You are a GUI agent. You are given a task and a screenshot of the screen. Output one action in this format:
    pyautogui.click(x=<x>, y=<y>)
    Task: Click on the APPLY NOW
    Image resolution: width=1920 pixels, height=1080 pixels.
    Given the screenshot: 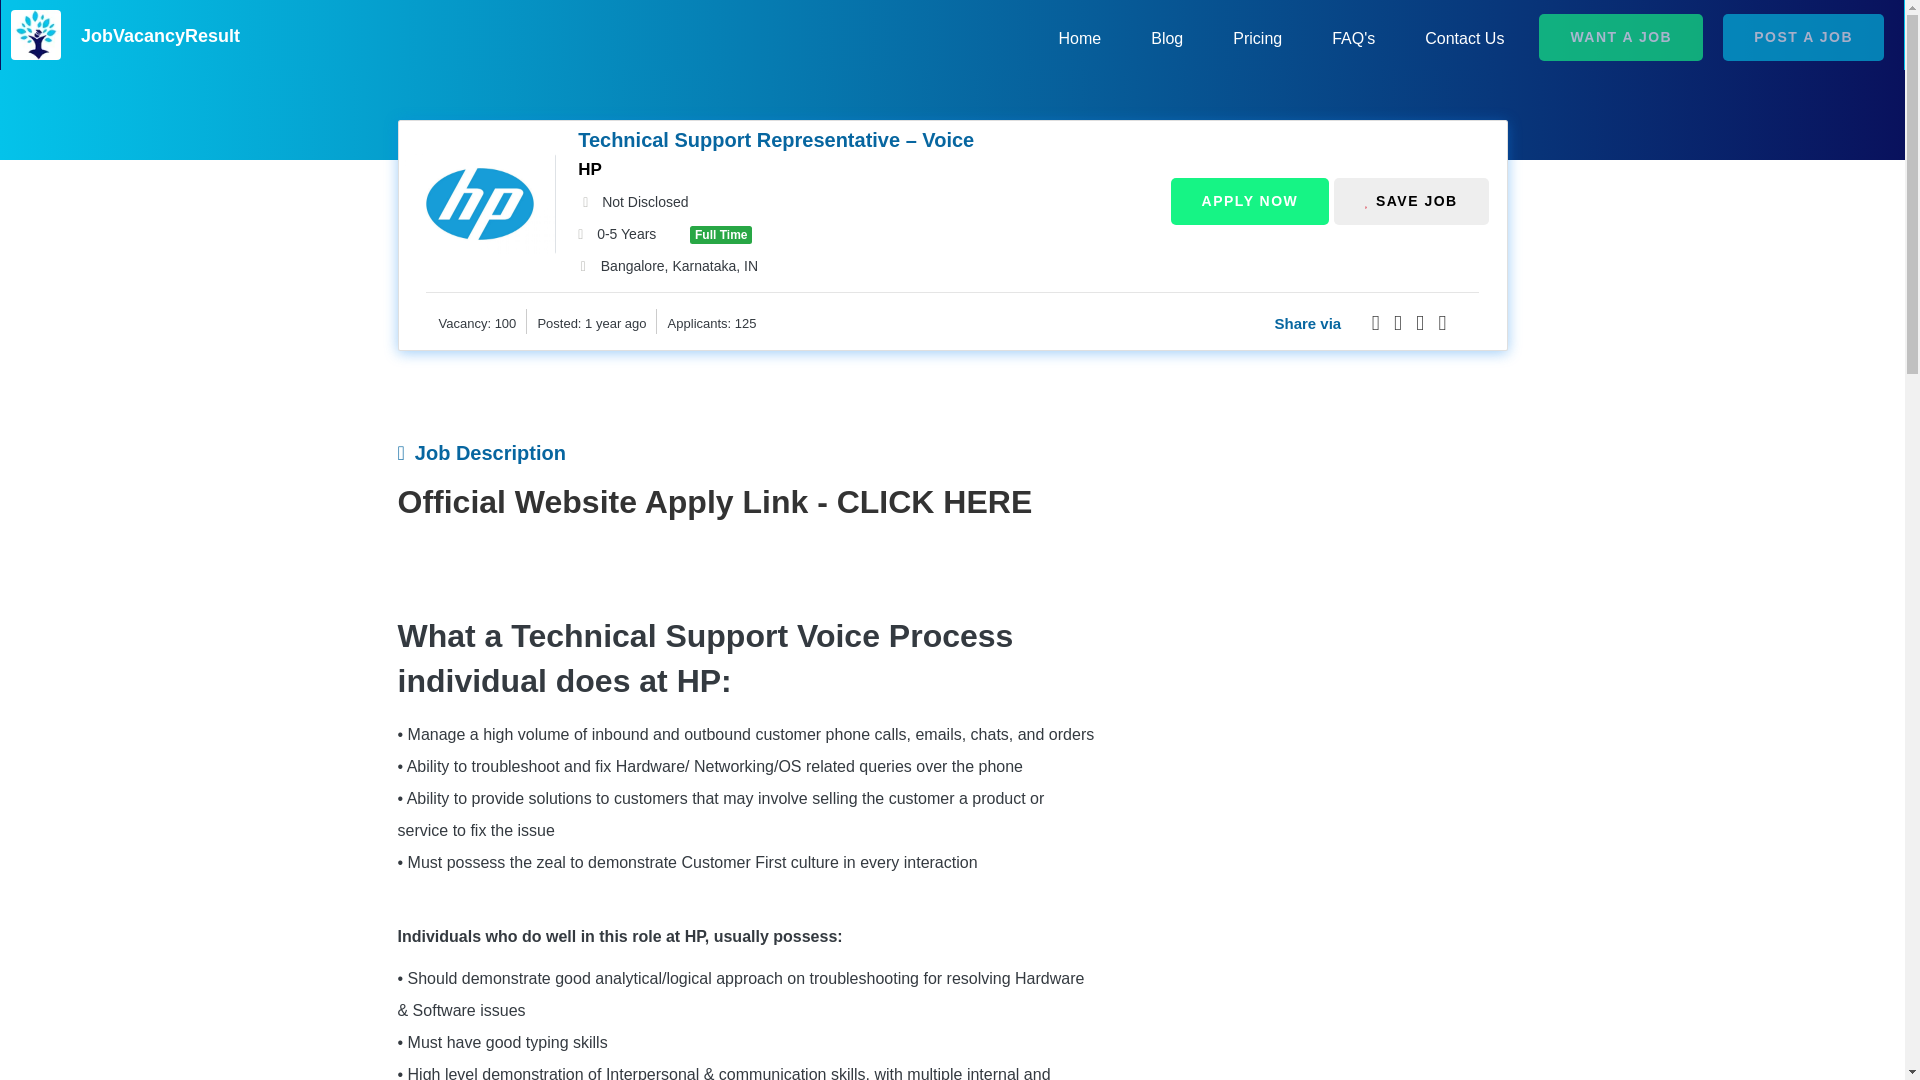 What is the action you would take?
    pyautogui.click(x=1250, y=201)
    